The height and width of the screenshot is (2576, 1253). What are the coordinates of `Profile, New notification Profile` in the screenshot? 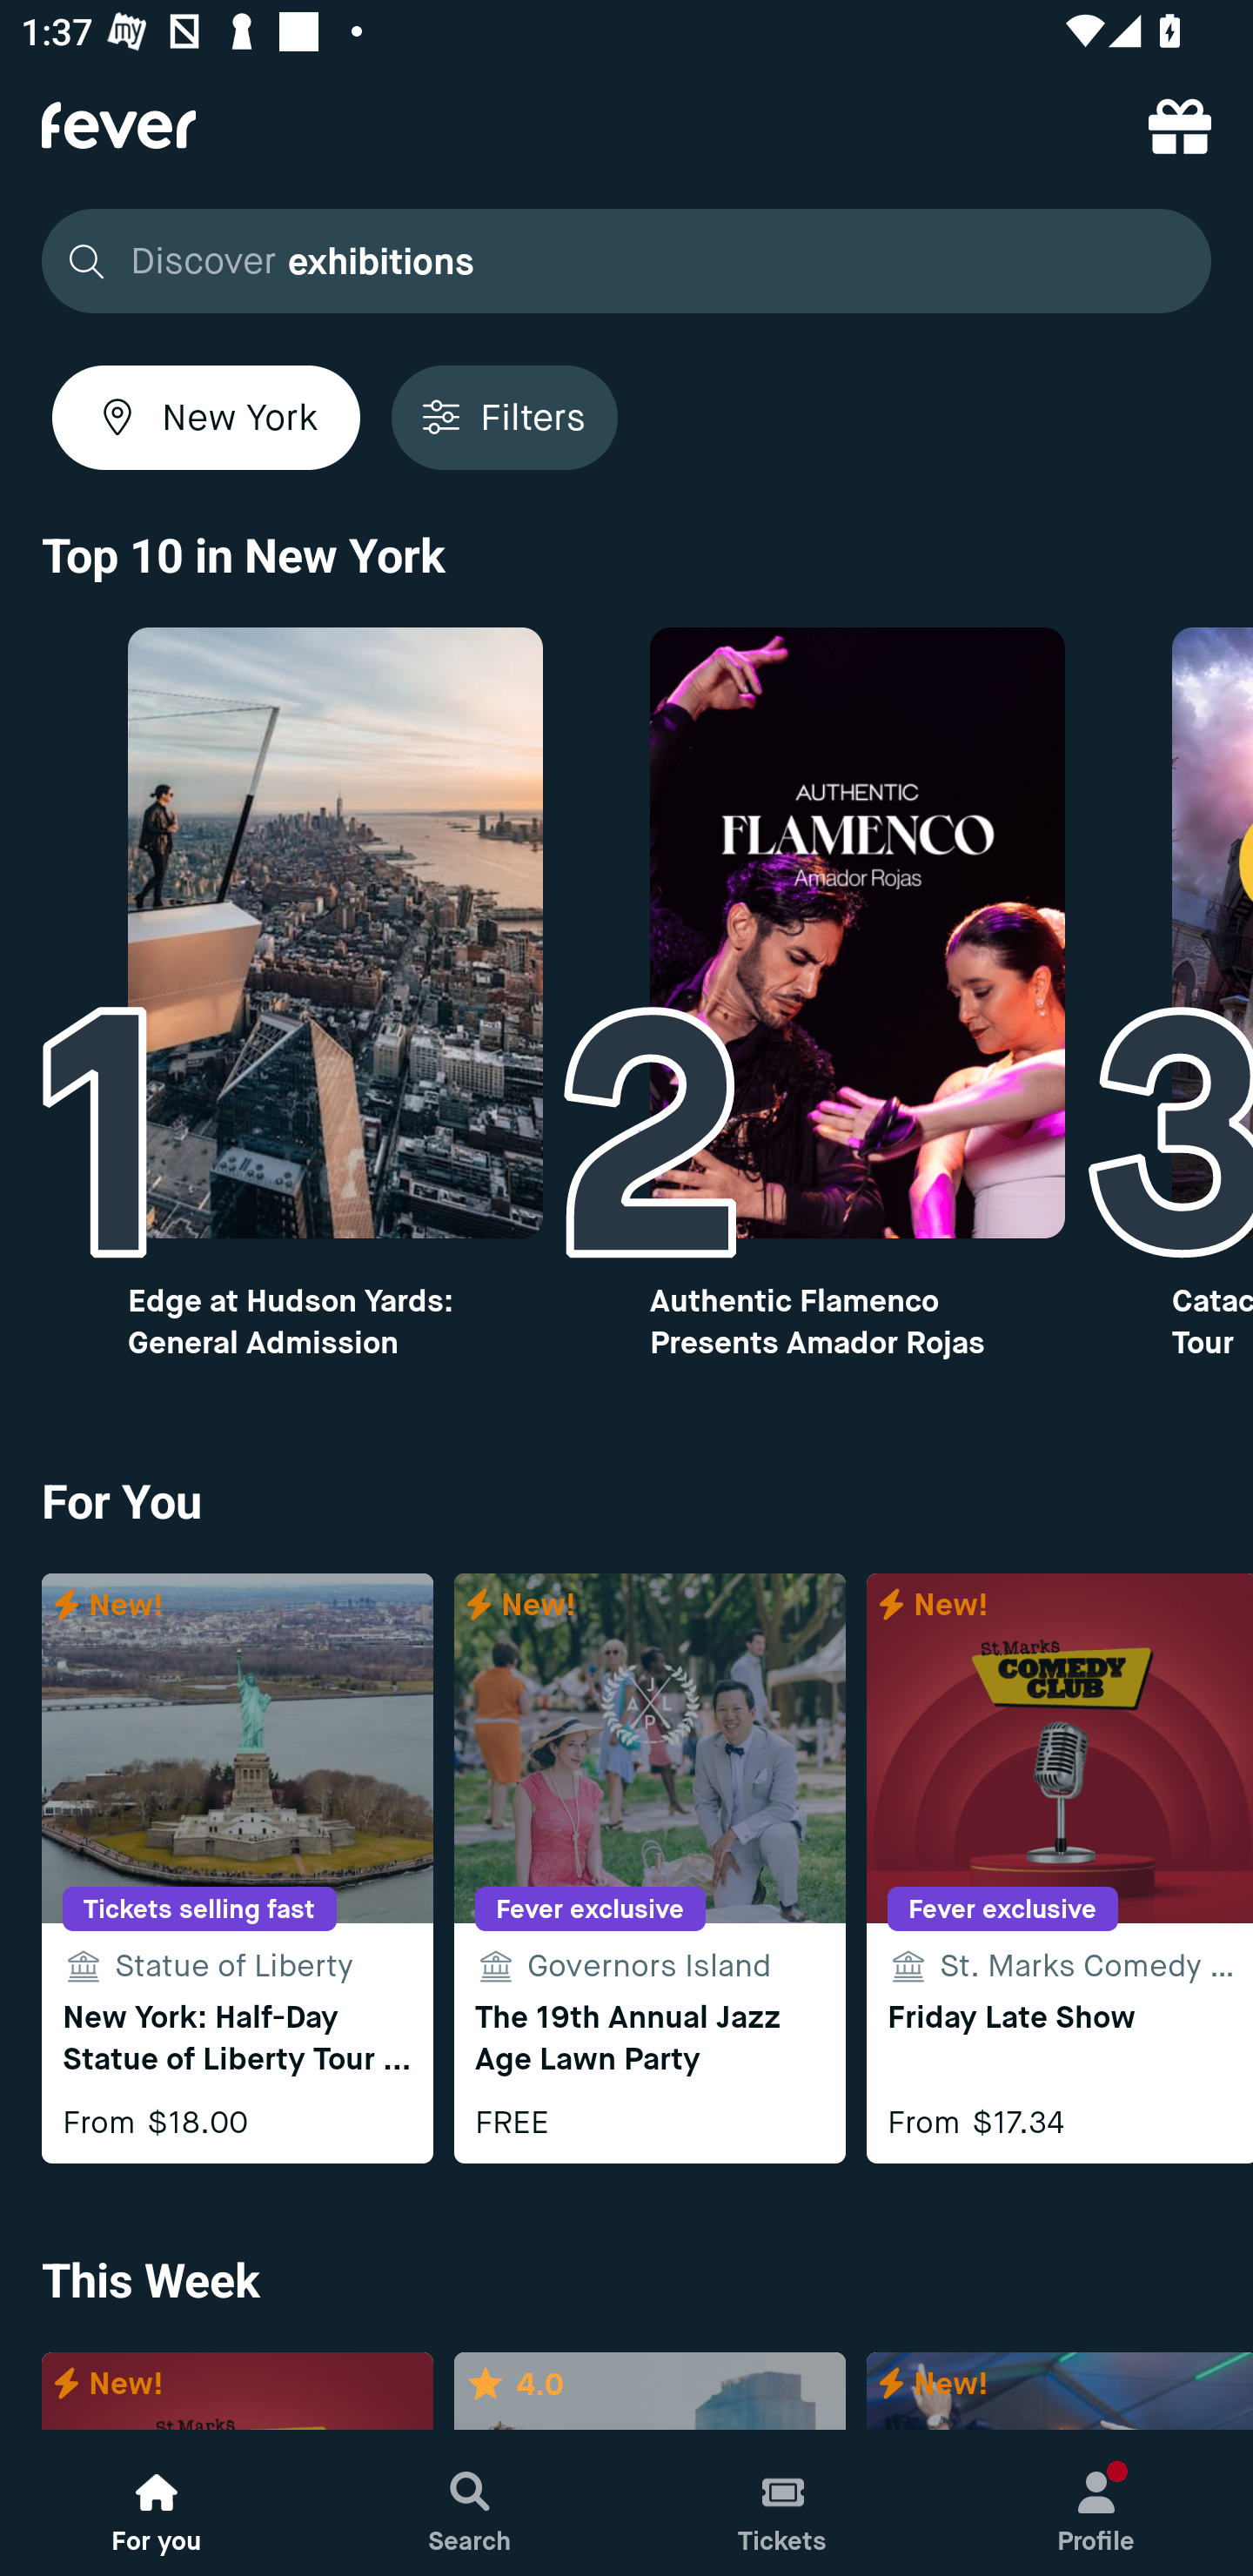 It's located at (1096, 2503).